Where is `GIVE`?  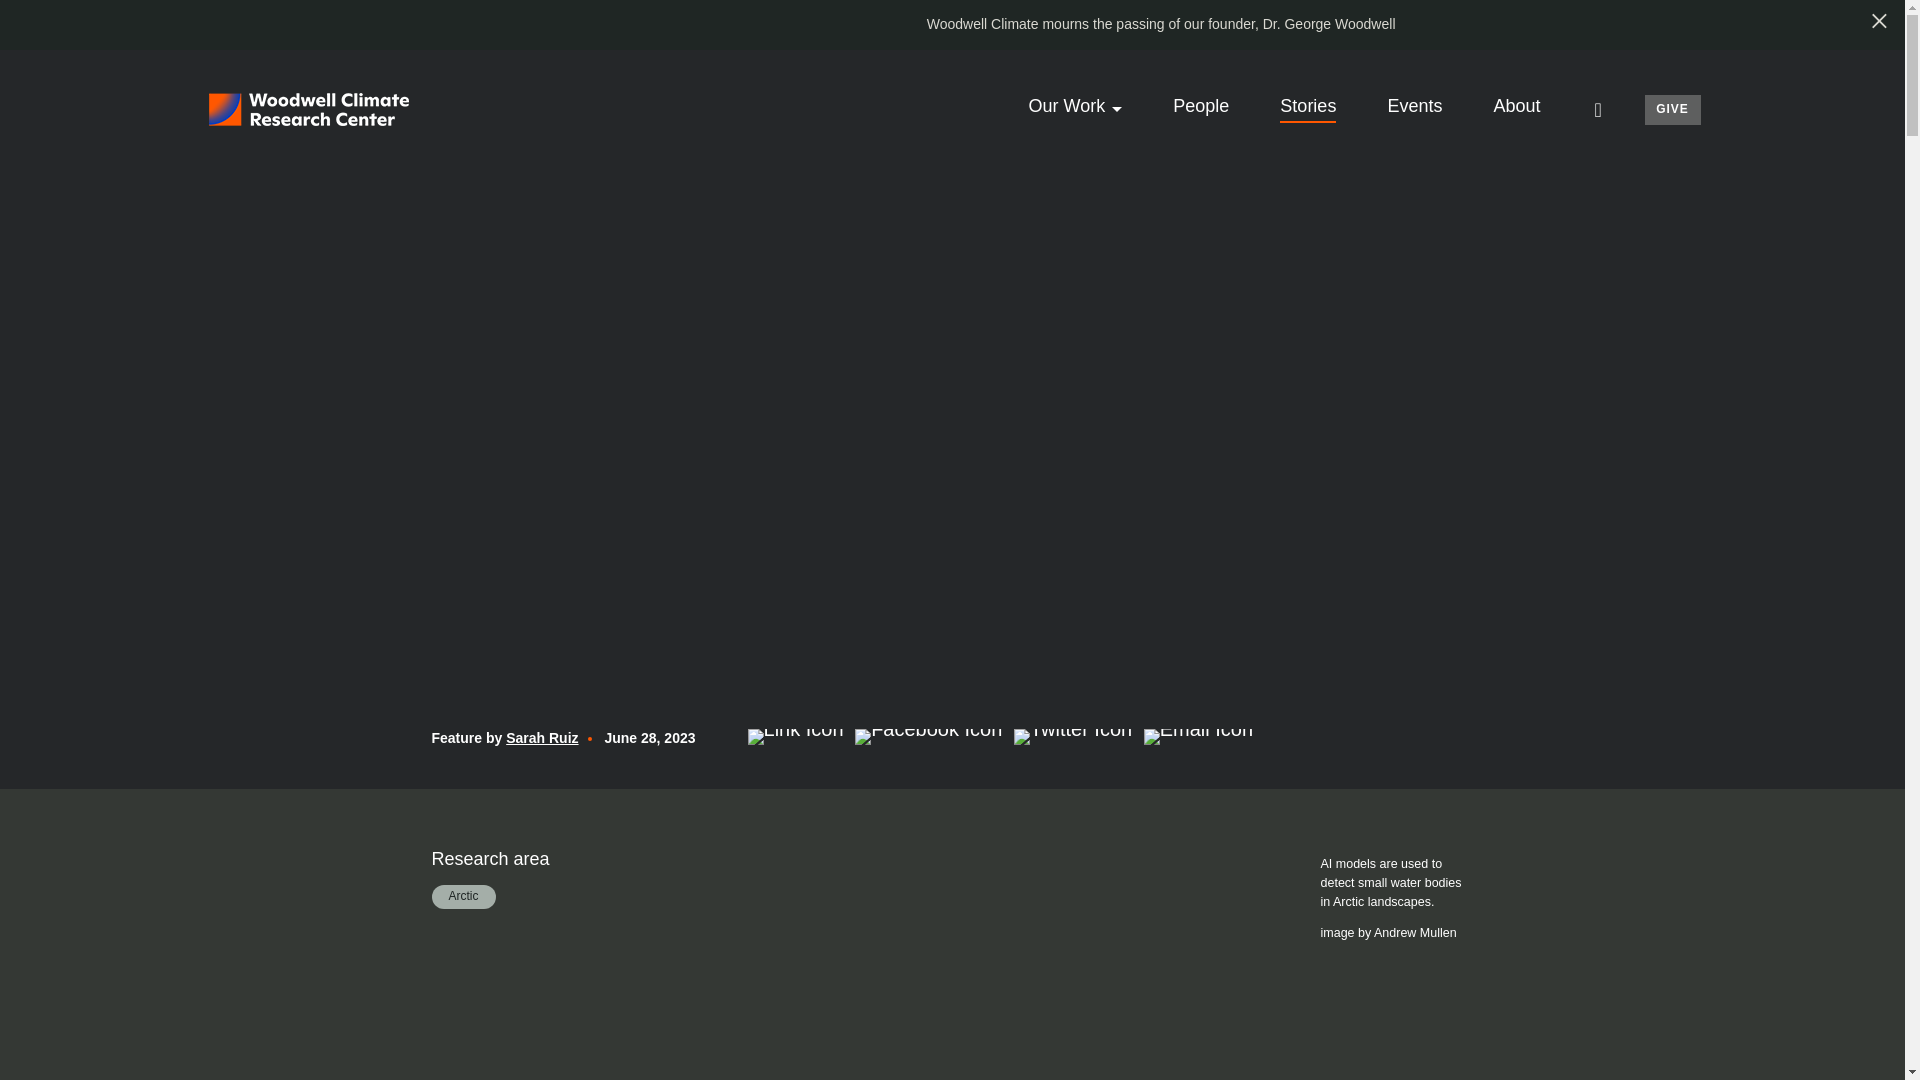 GIVE is located at coordinates (1671, 110).